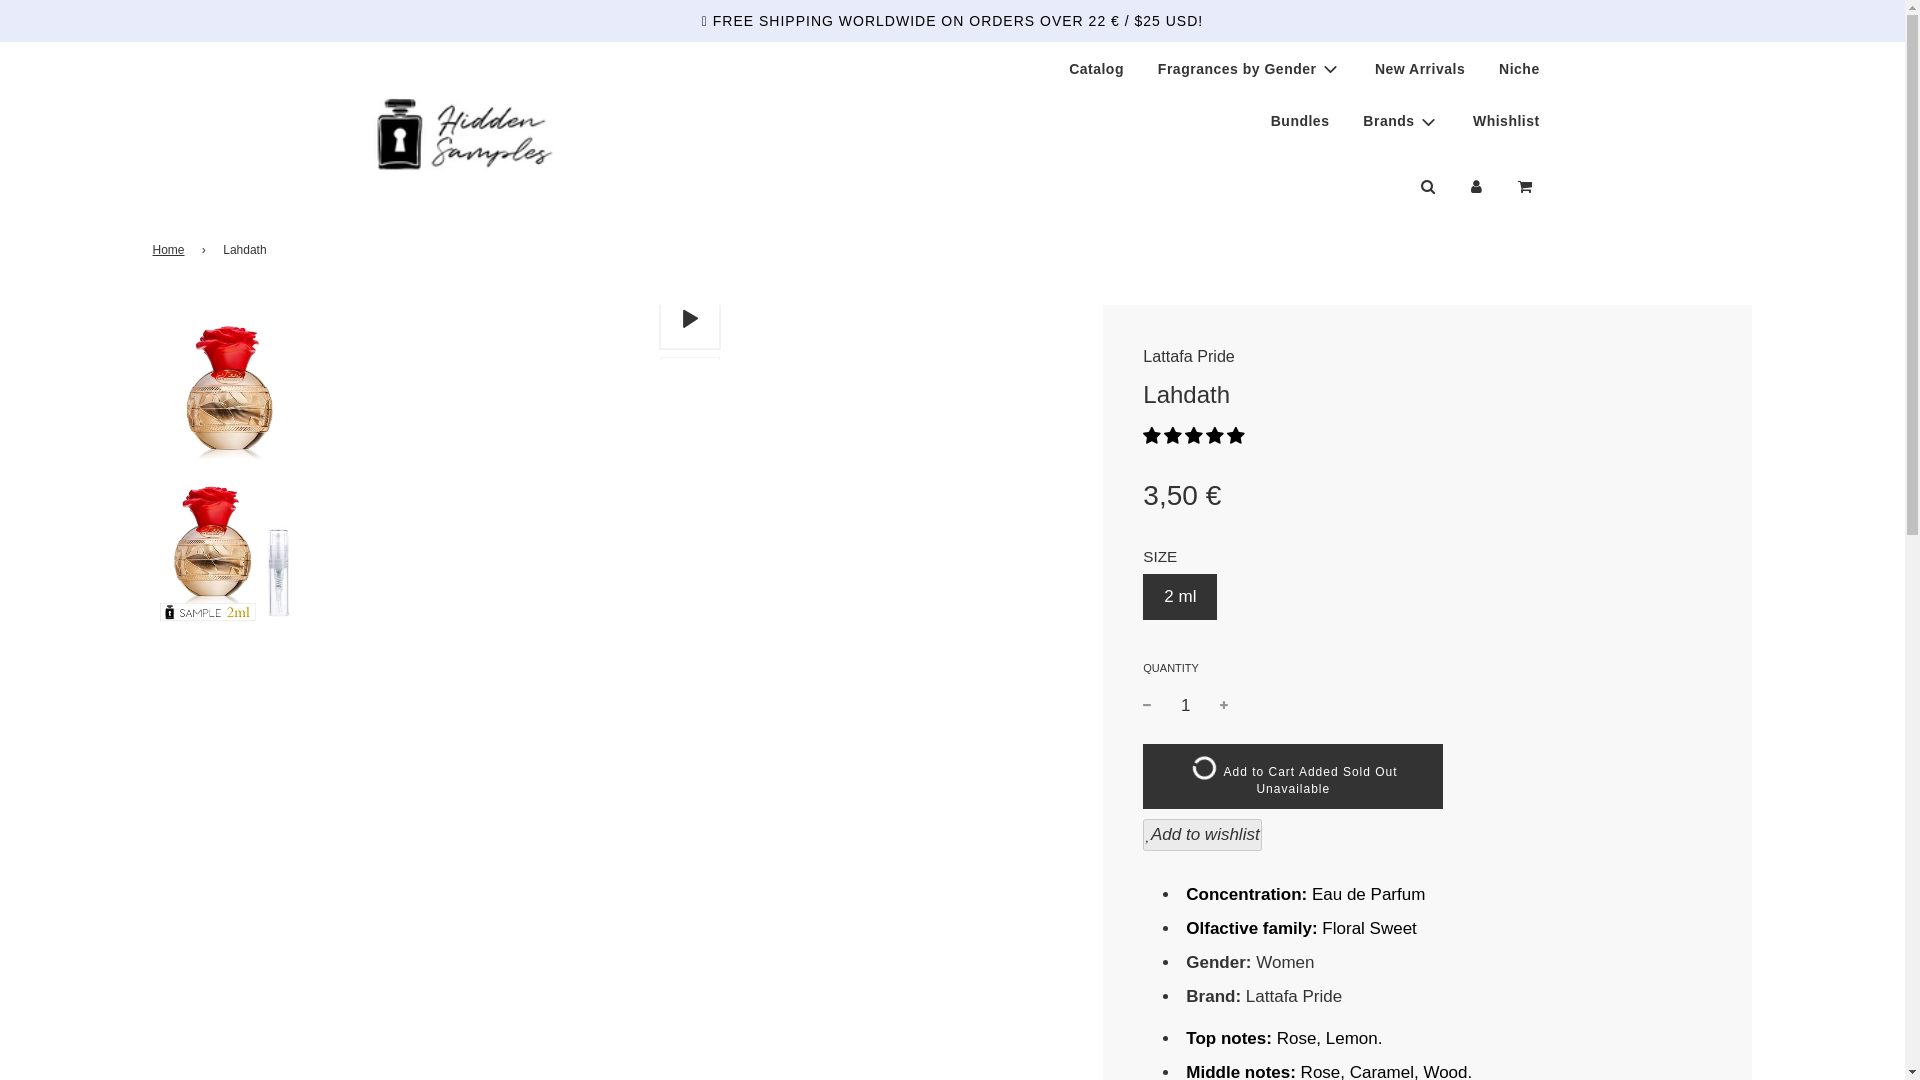  Describe the element at coordinates (1185, 704) in the screenshot. I see `1` at that location.